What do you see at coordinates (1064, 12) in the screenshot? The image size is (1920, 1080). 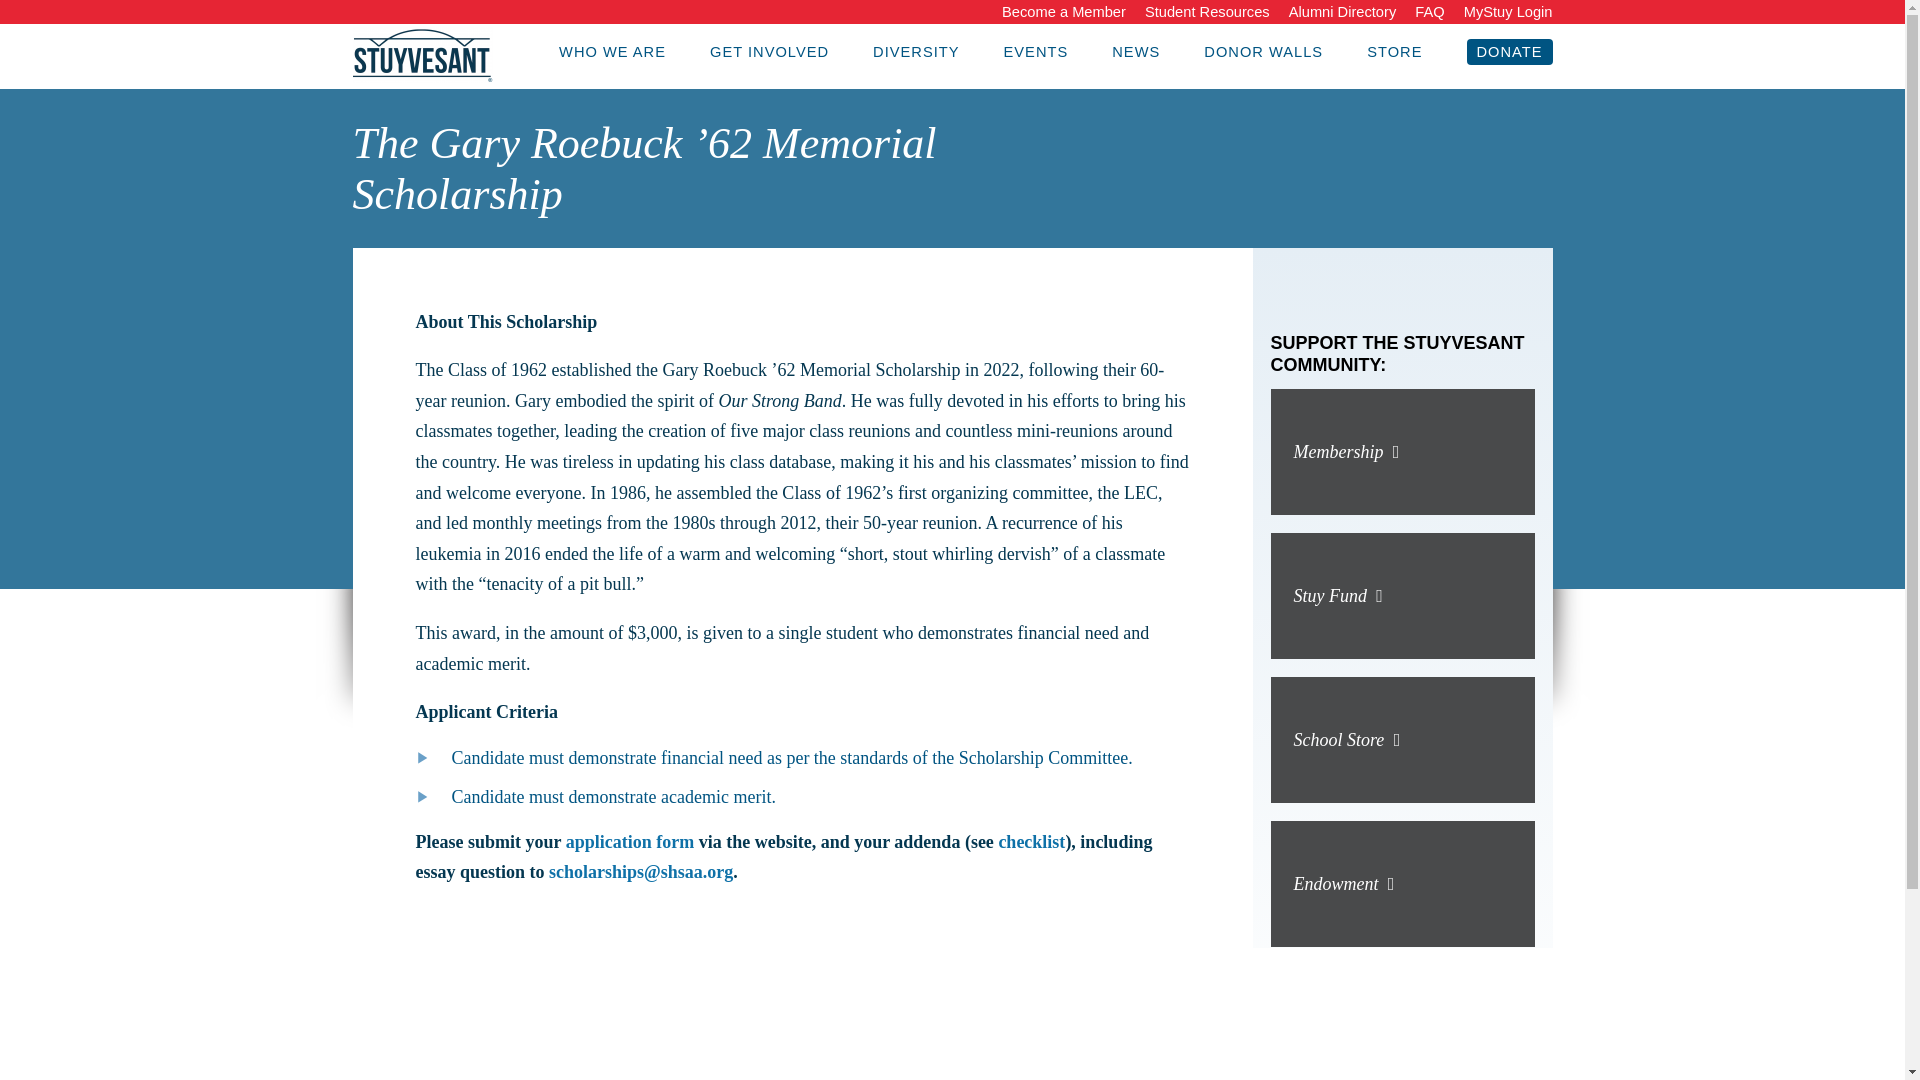 I see `Become a Member` at bounding box center [1064, 12].